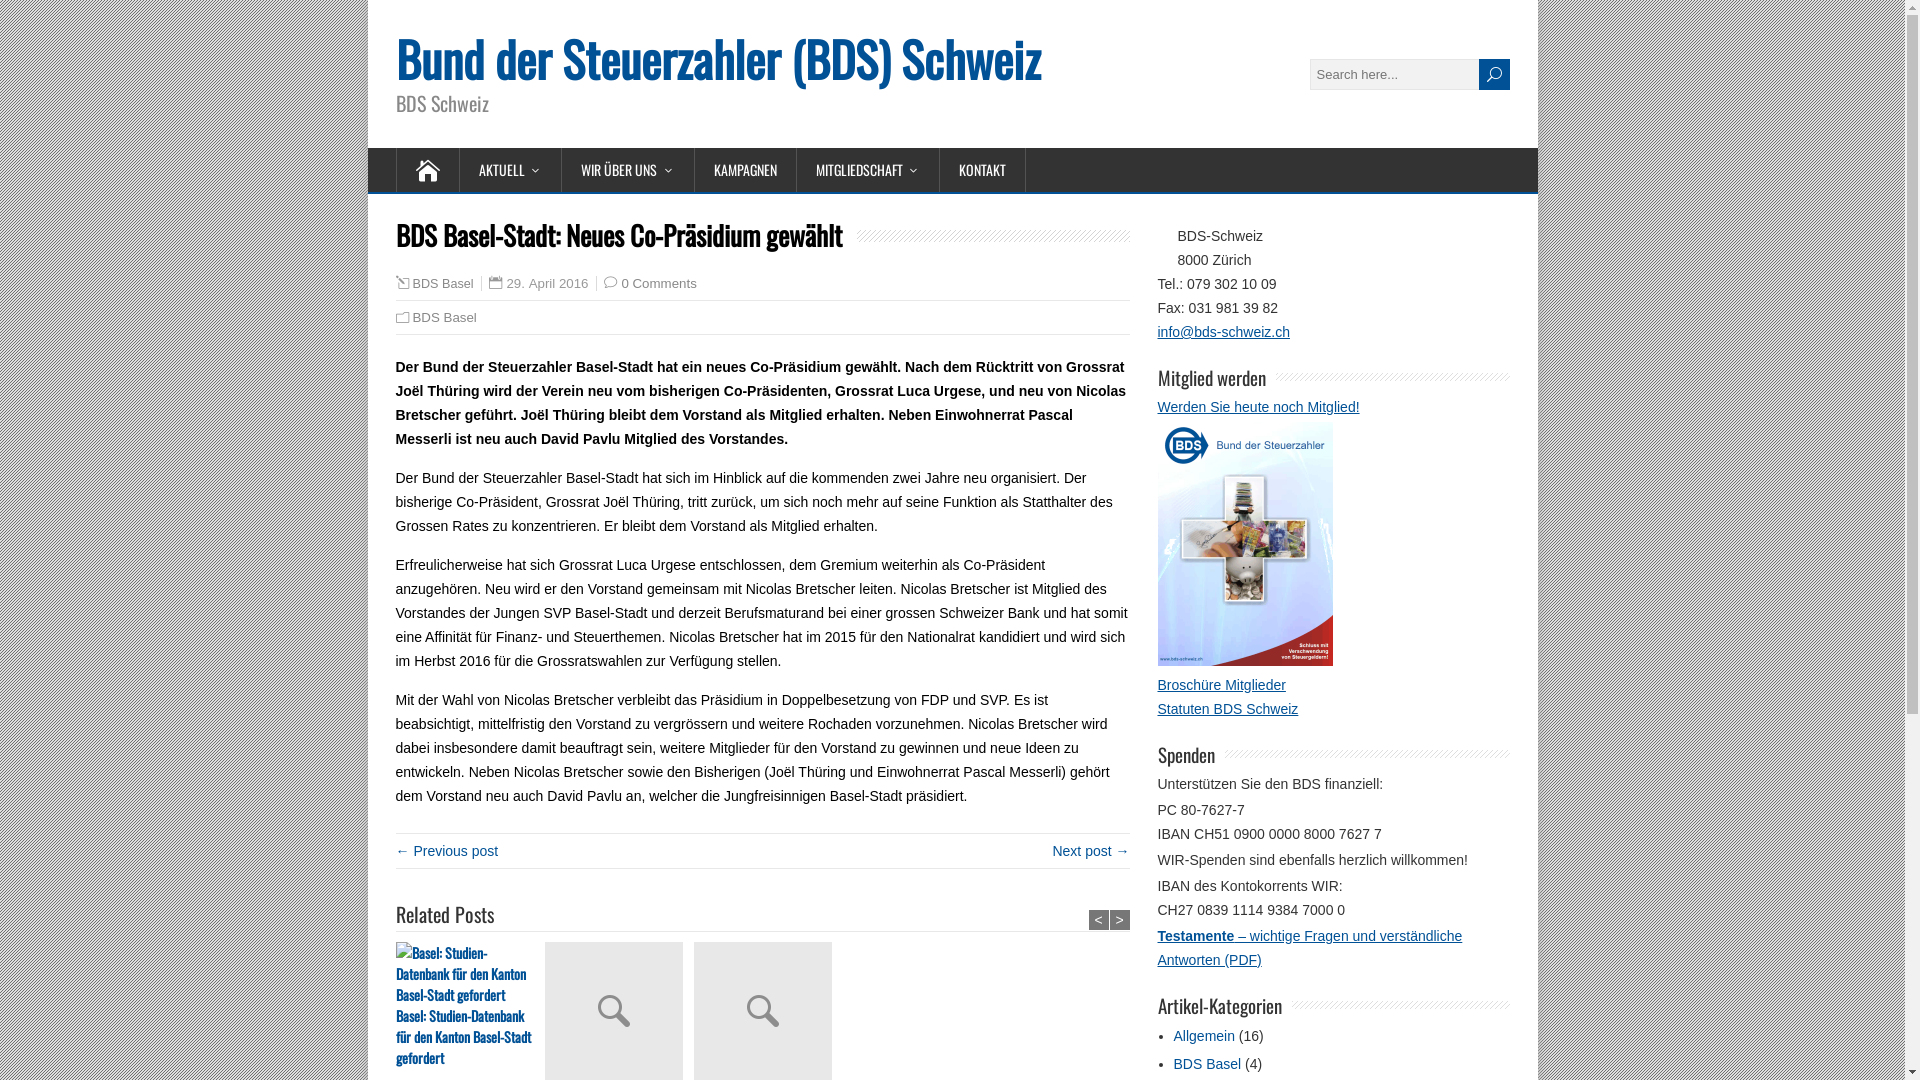 This screenshot has height=1080, width=1920. What do you see at coordinates (1259, 407) in the screenshot?
I see `Werden Sie heute noch Mitglied!` at bounding box center [1259, 407].